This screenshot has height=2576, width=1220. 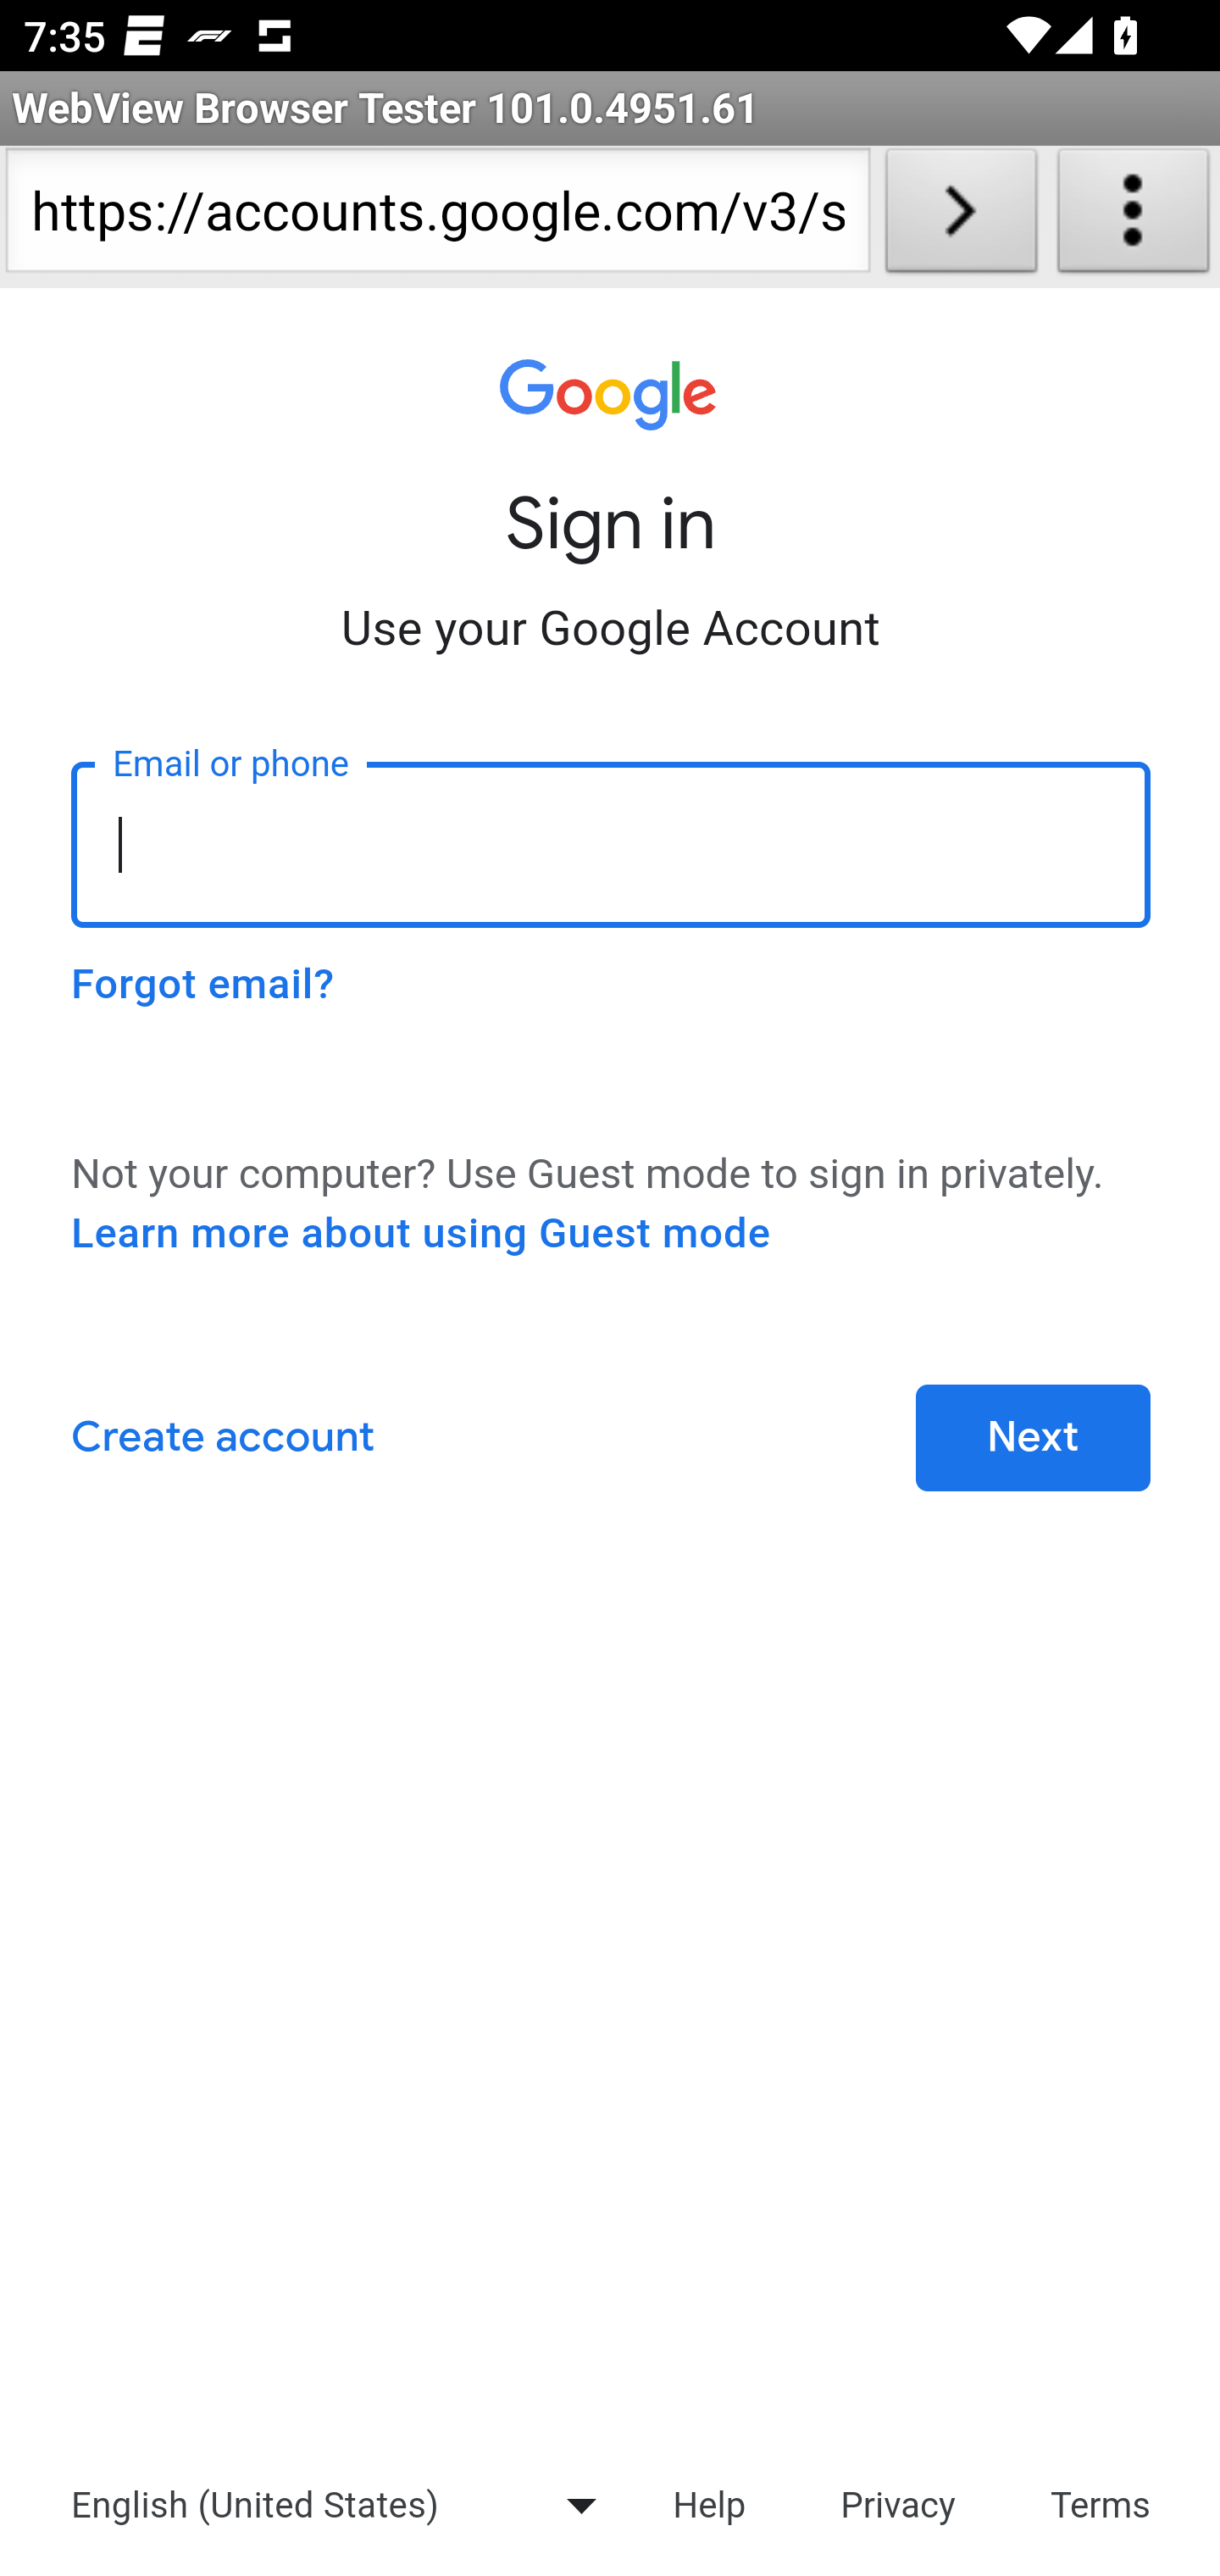 I want to click on Load URL, so click(x=961, y=217).